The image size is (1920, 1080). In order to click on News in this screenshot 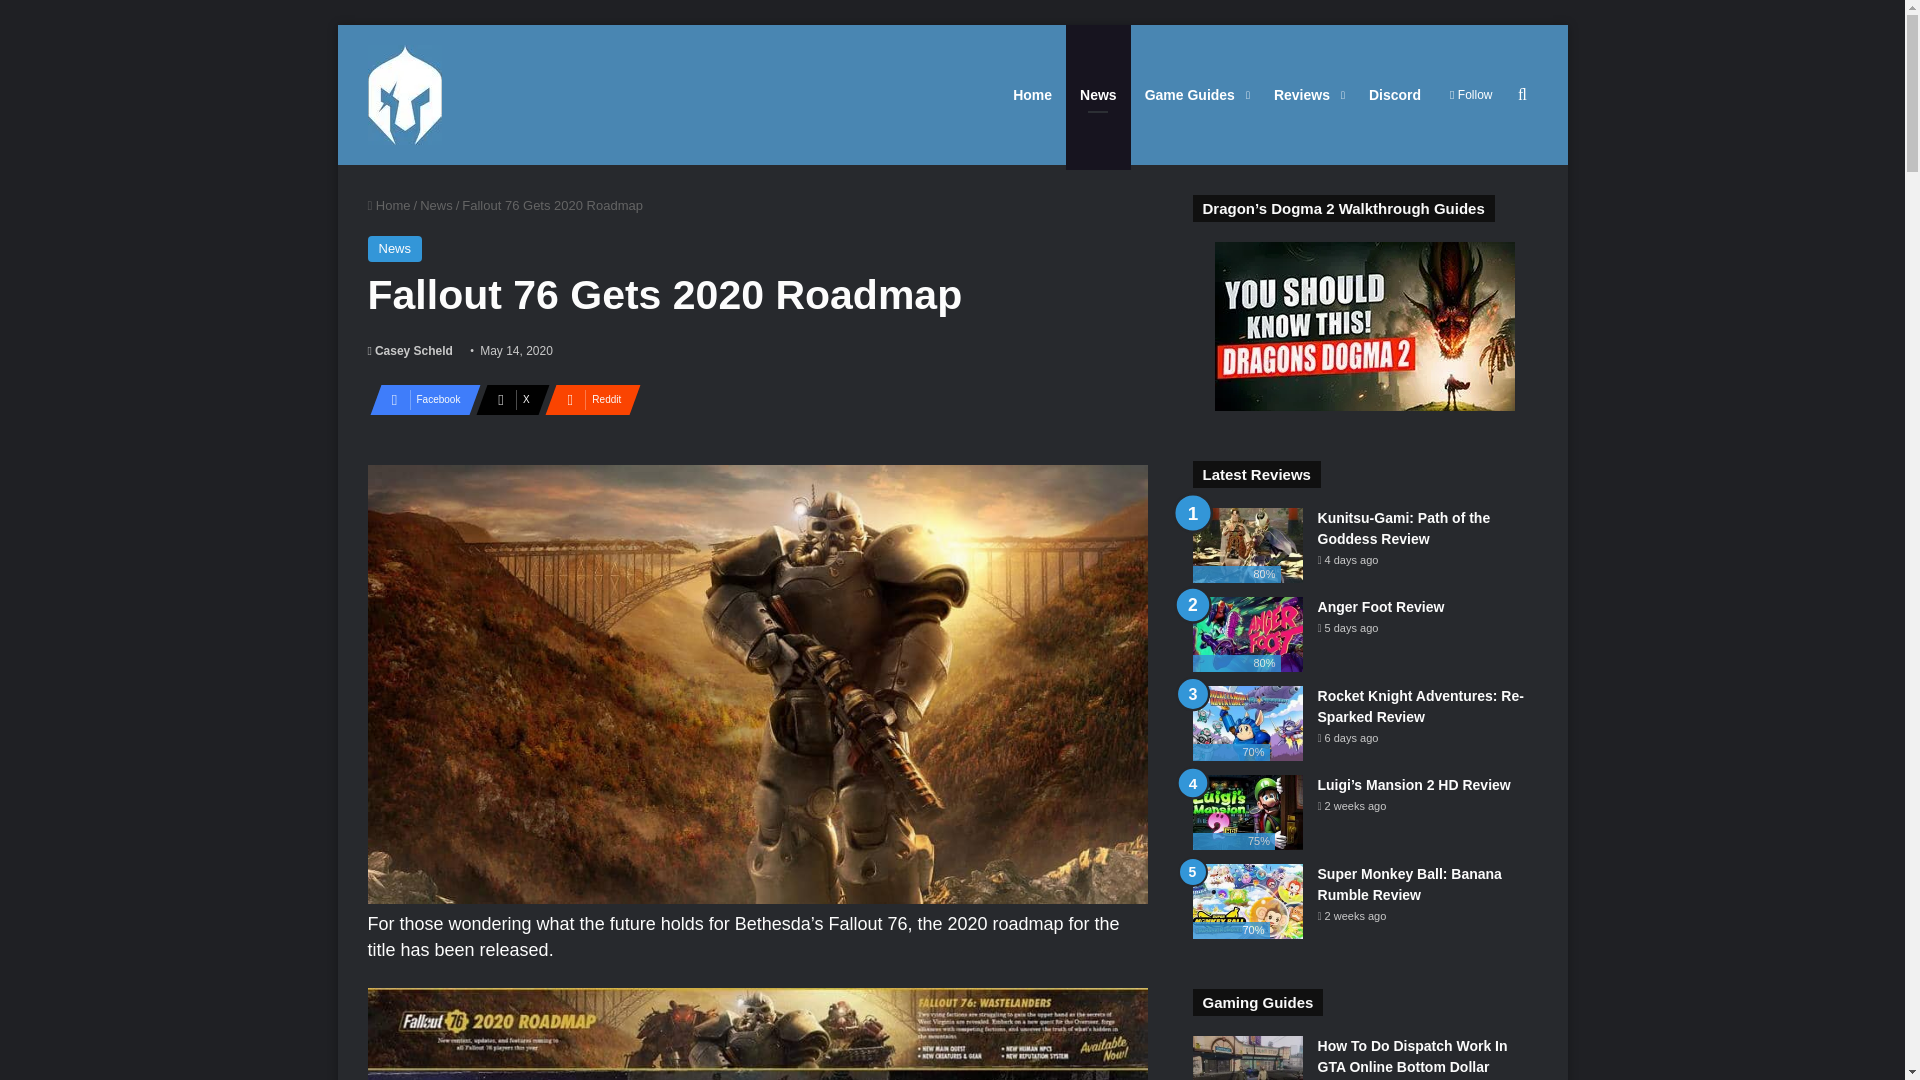, I will do `click(395, 249)`.